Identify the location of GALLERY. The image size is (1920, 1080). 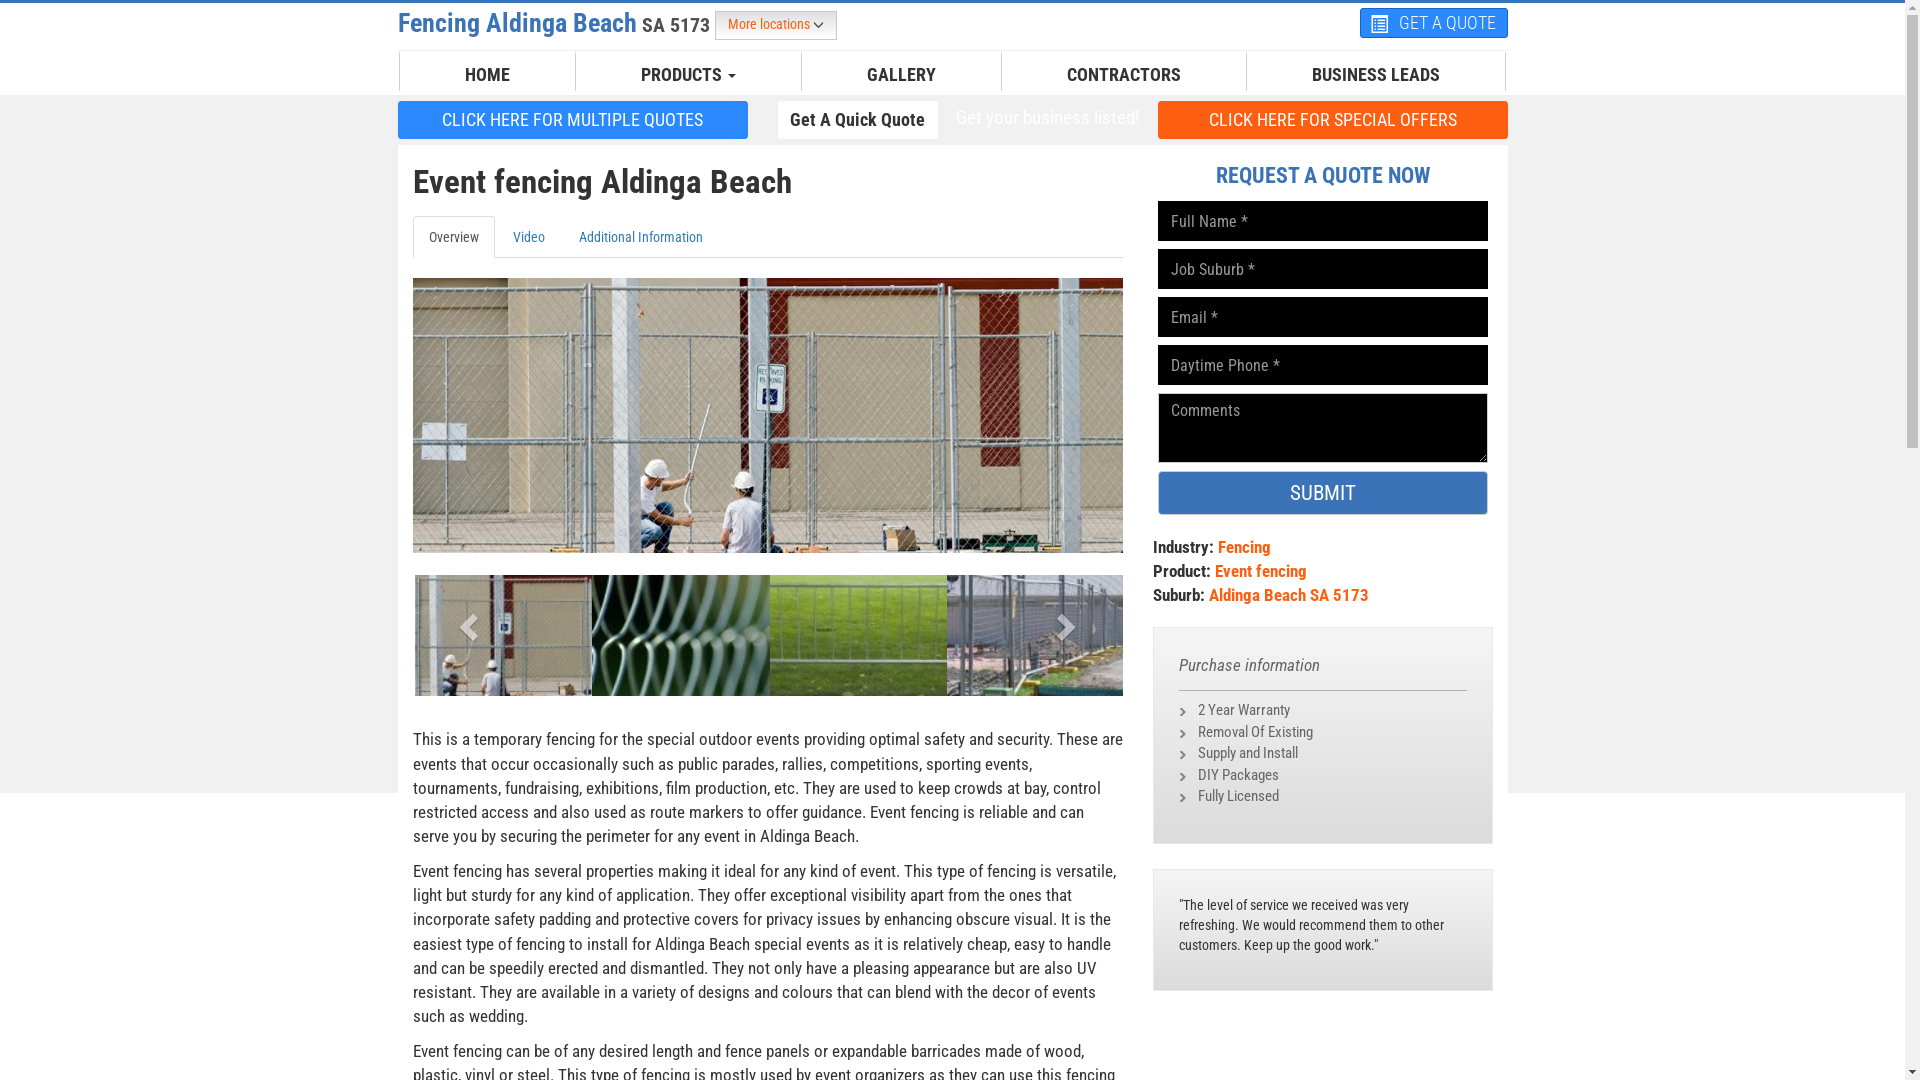
(902, 75).